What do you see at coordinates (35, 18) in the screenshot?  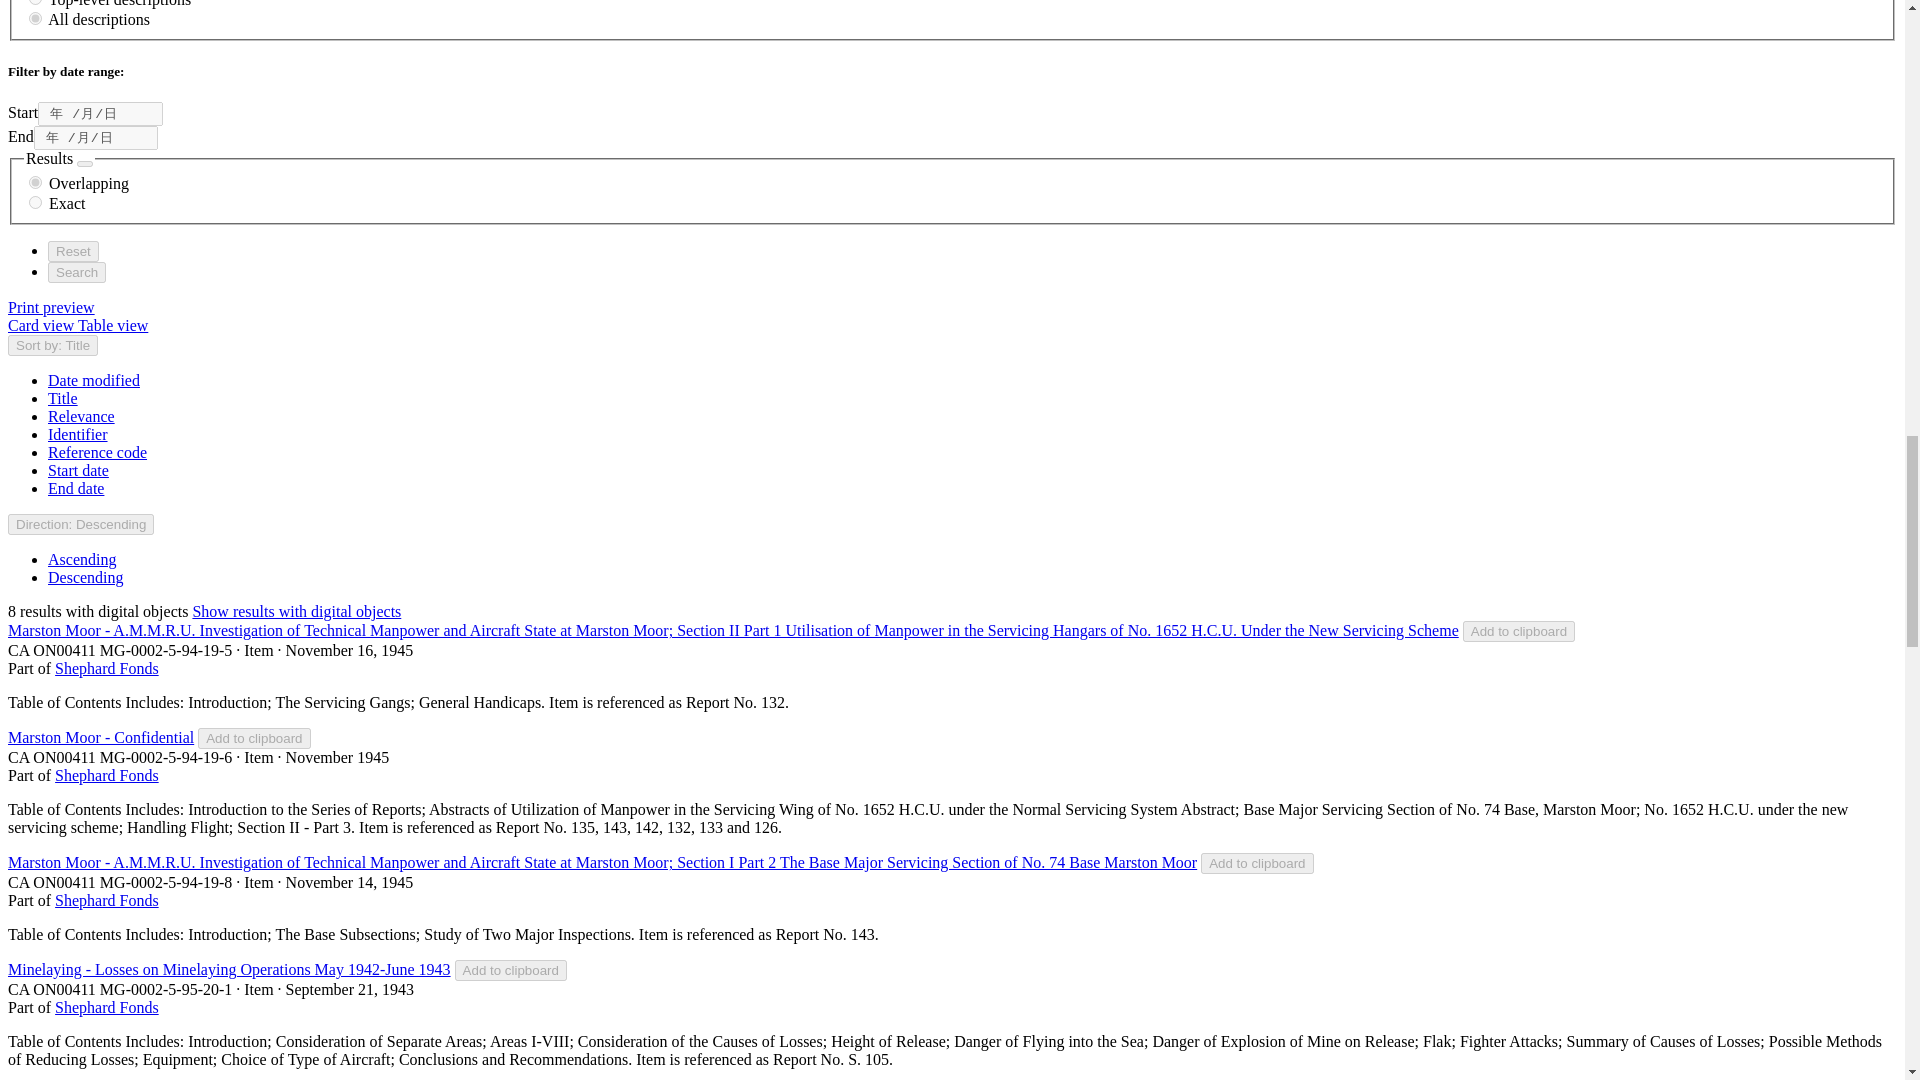 I see `0` at bounding box center [35, 18].